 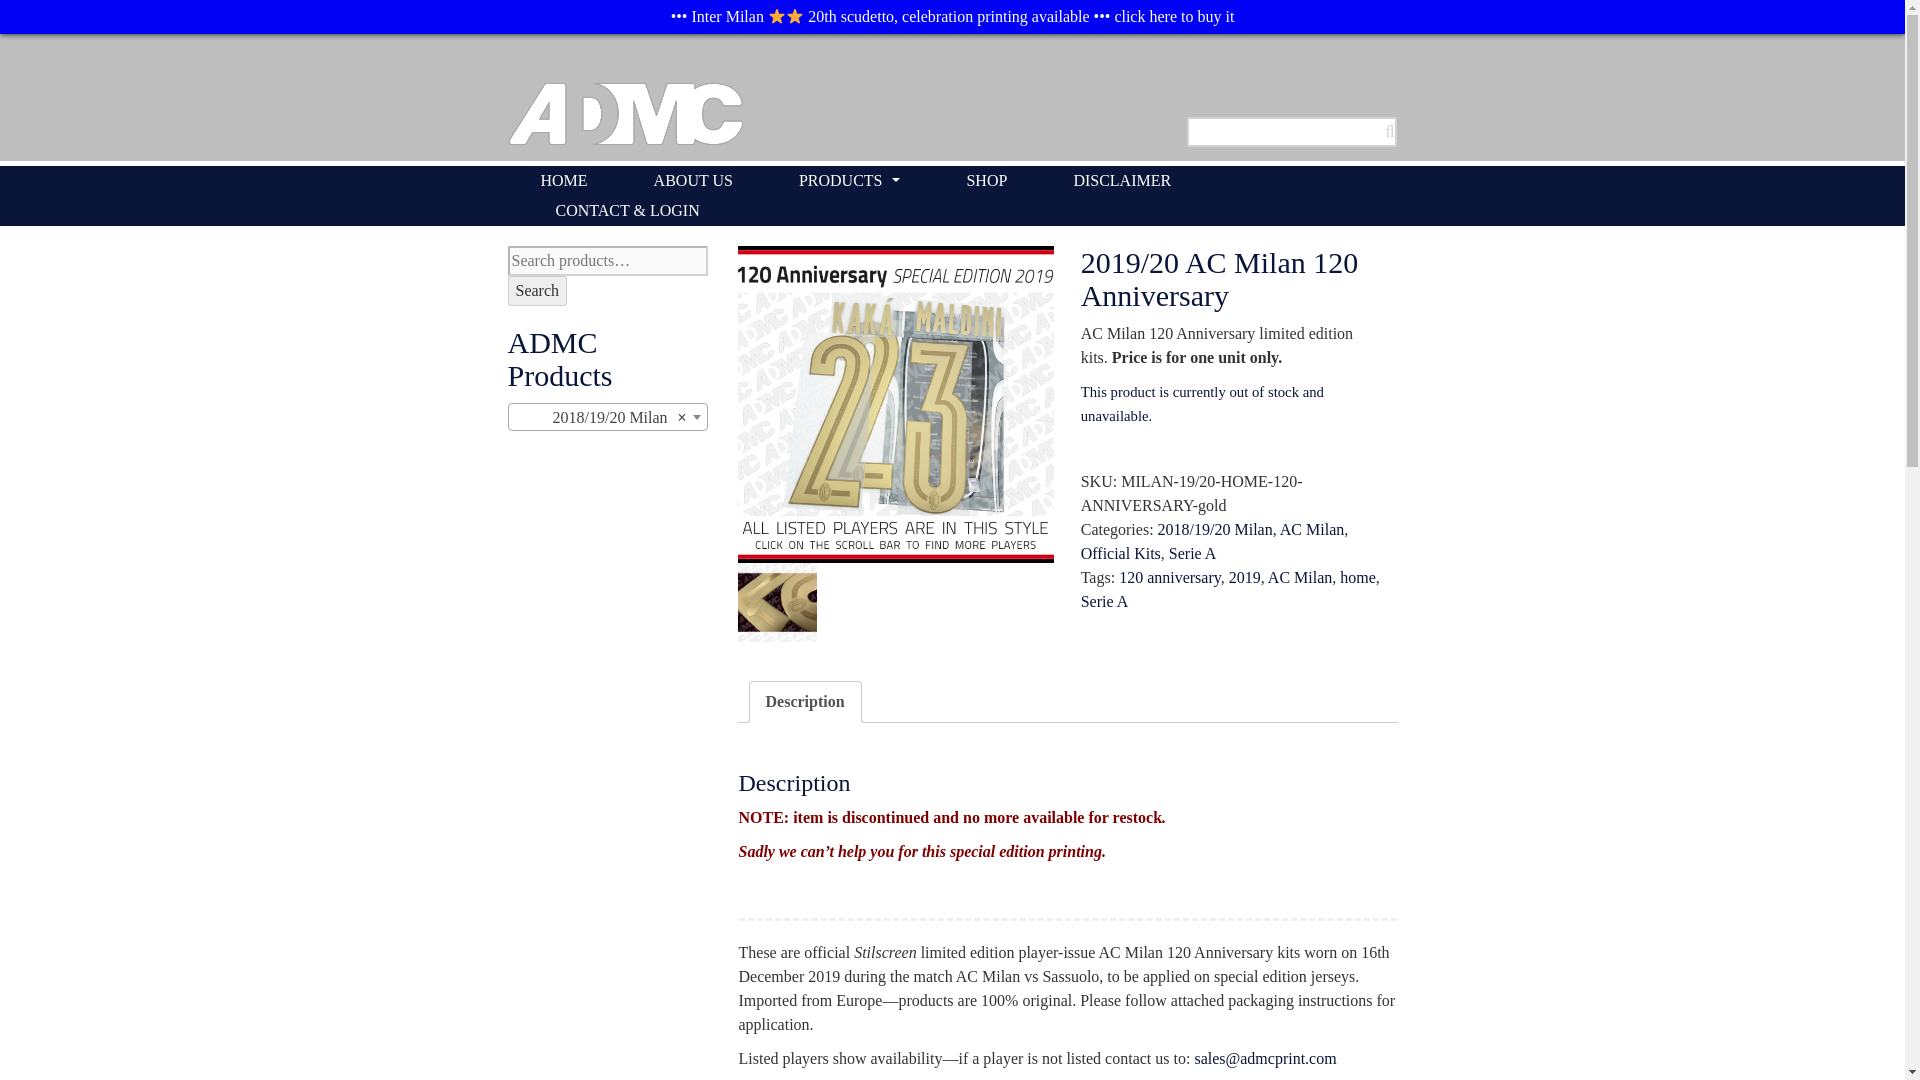 I want to click on SHOP, so click(x=986, y=180).